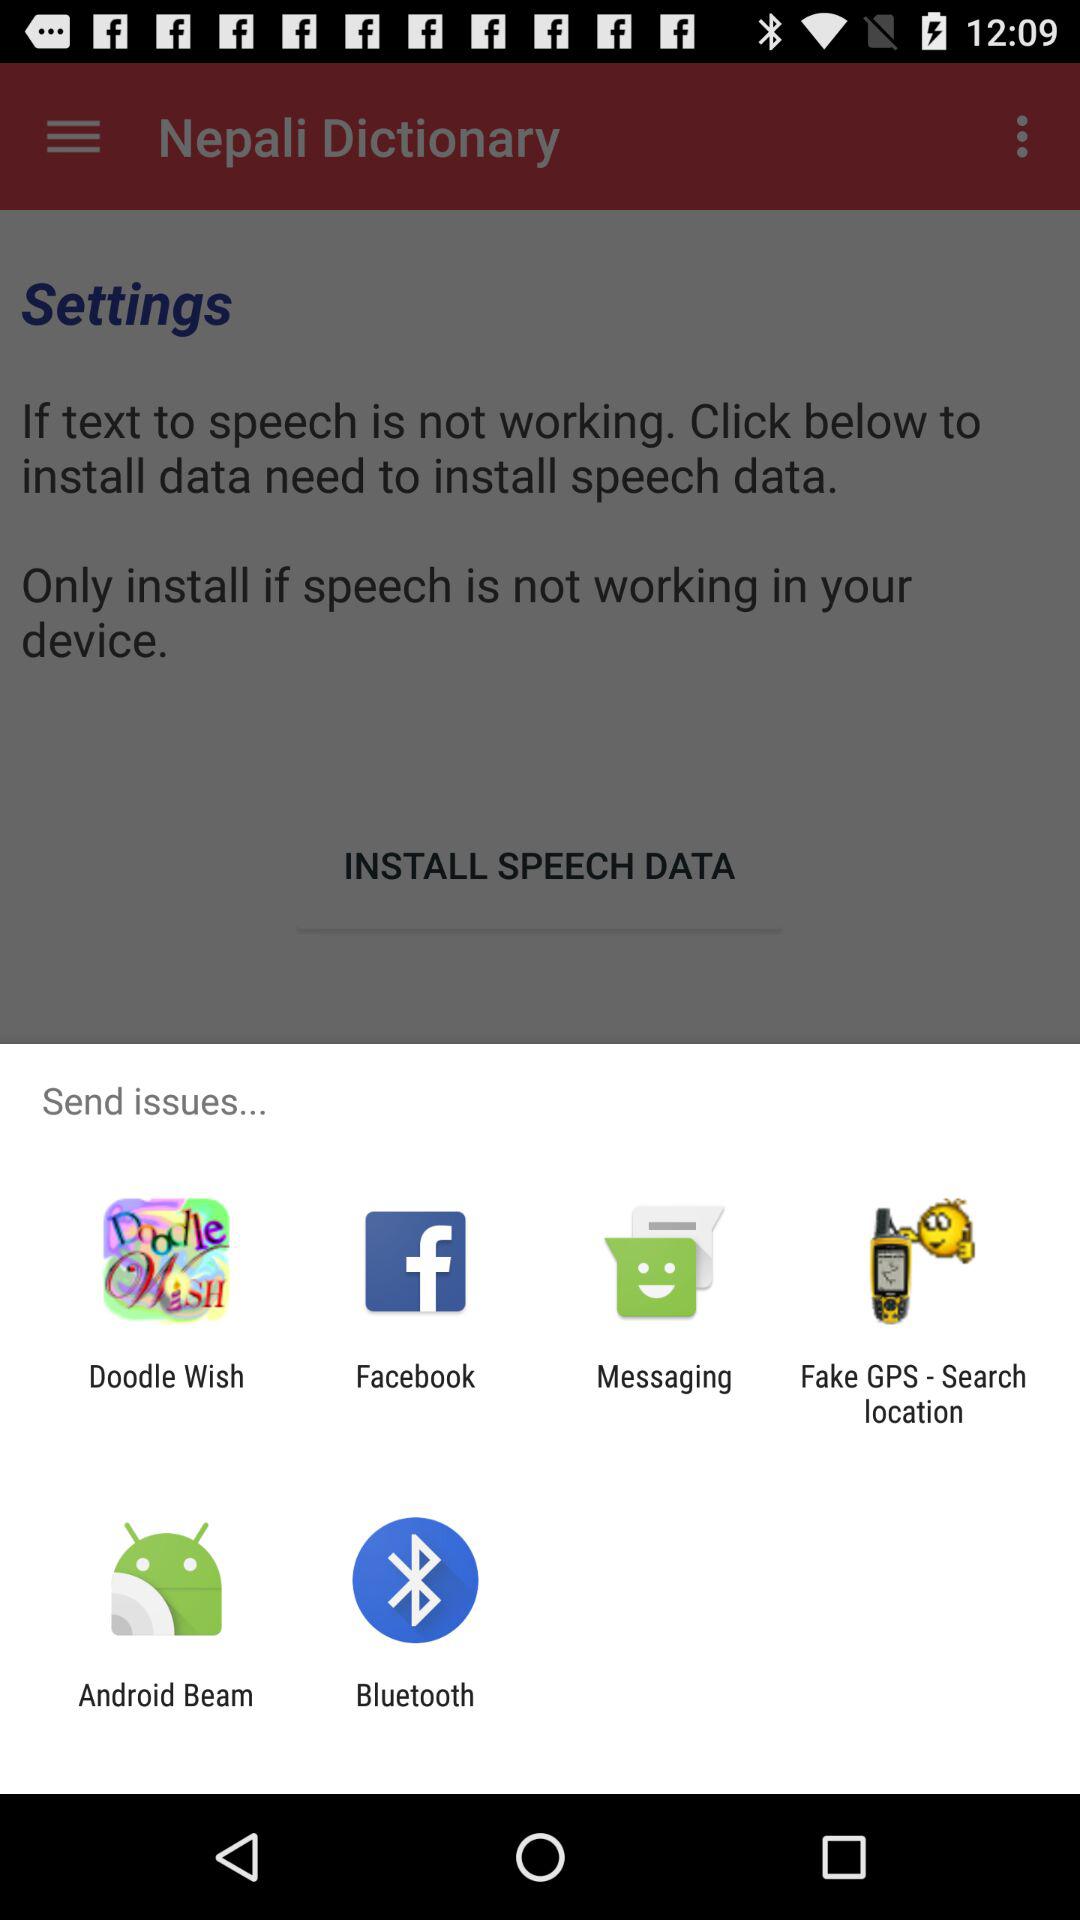 The image size is (1080, 1920). Describe the element at coordinates (166, 1393) in the screenshot. I see `select the app to the left of the facebook item` at that location.